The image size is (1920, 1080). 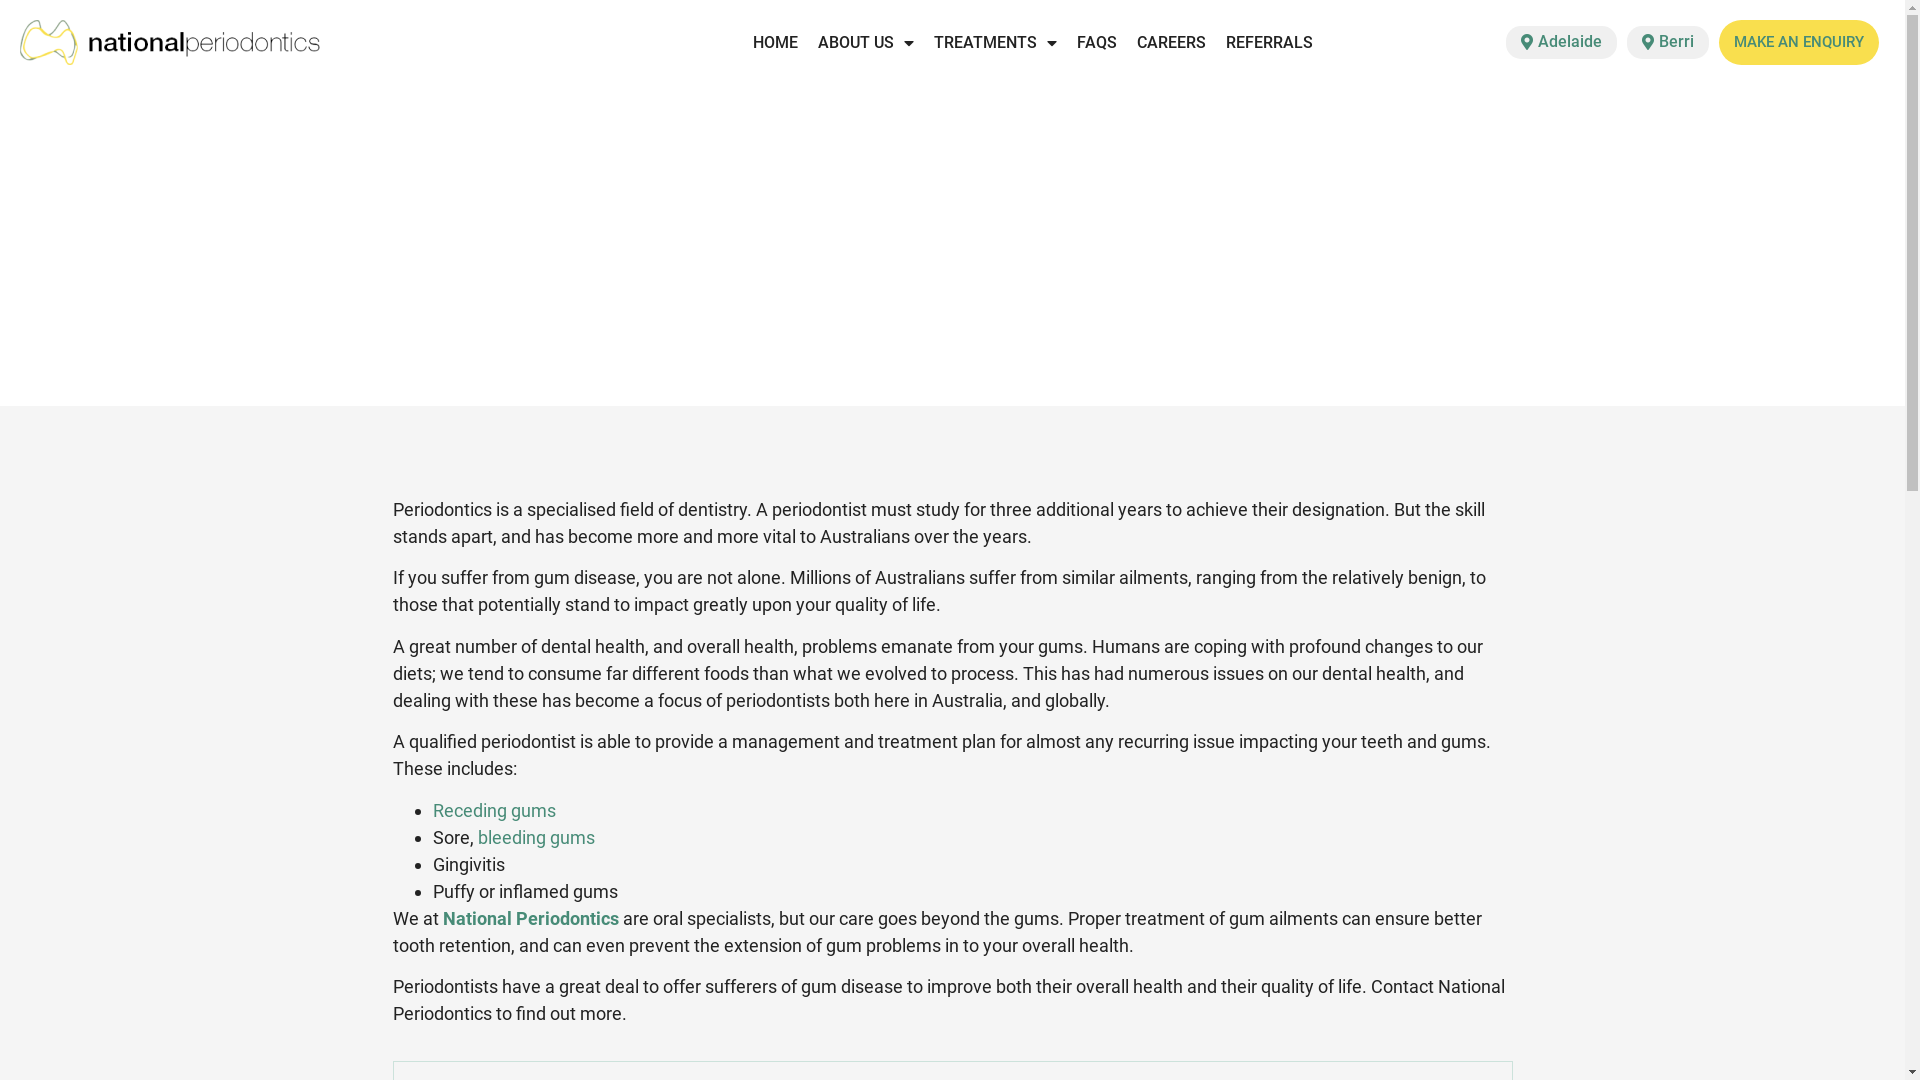 What do you see at coordinates (1799, 42) in the screenshot?
I see `MAKE AN ENQUIRY` at bounding box center [1799, 42].